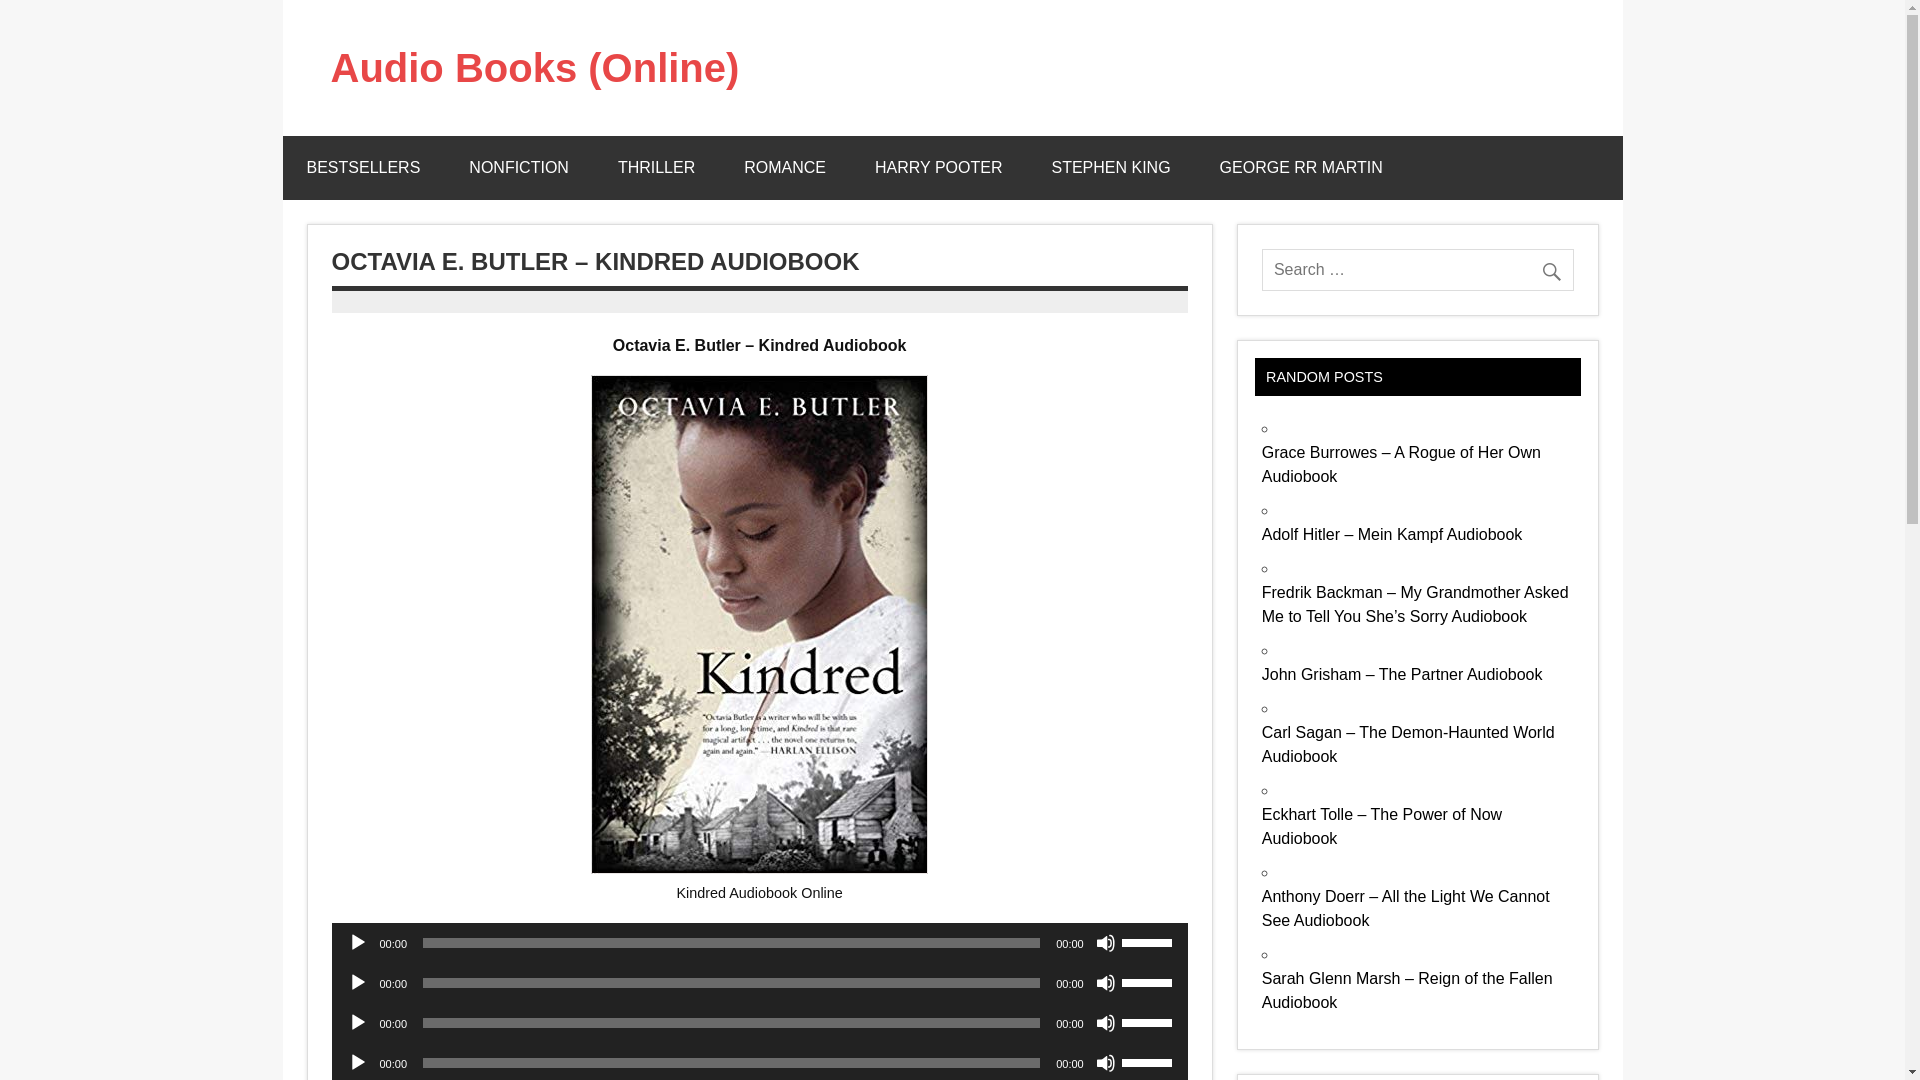  I want to click on HARRY POOTER, so click(938, 168).